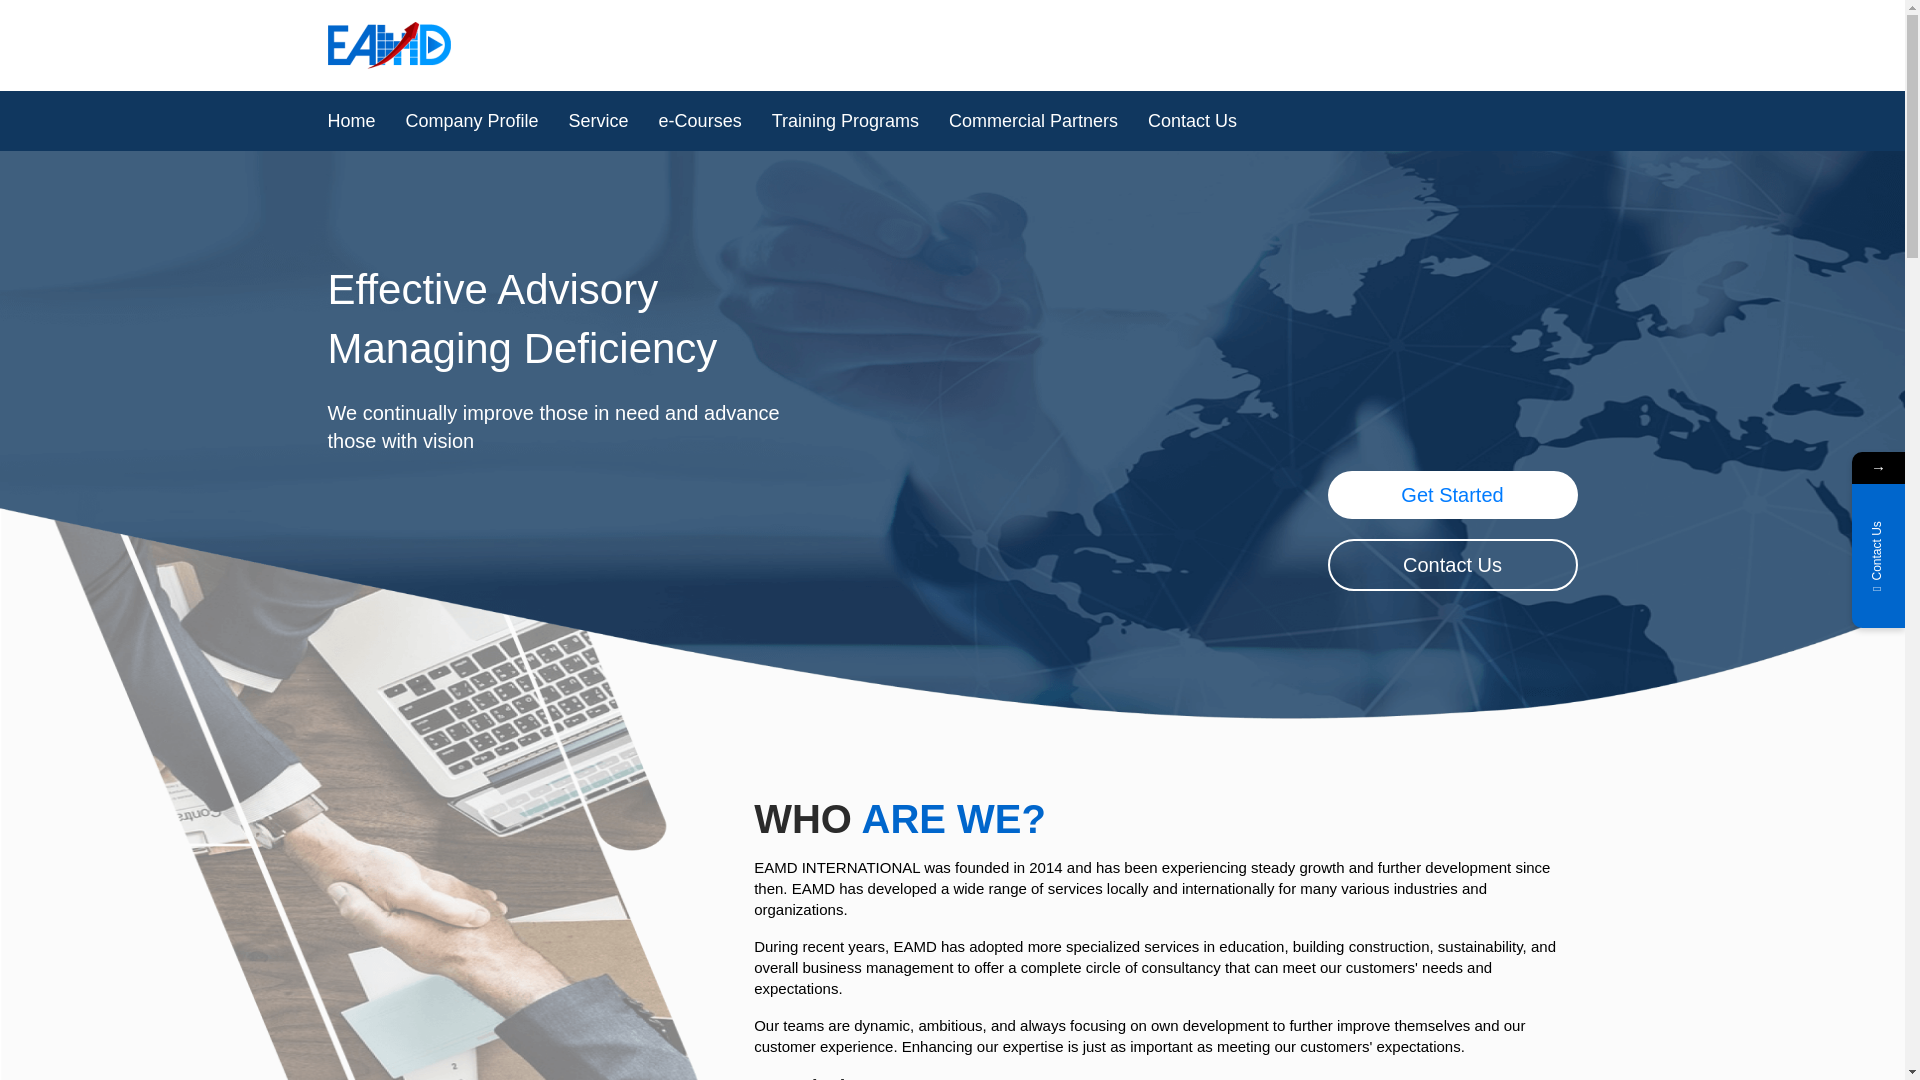 This screenshot has width=1920, height=1080. What do you see at coordinates (1032, 120) in the screenshot?
I see `Commercial Partners` at bounding box center [1032, 120].